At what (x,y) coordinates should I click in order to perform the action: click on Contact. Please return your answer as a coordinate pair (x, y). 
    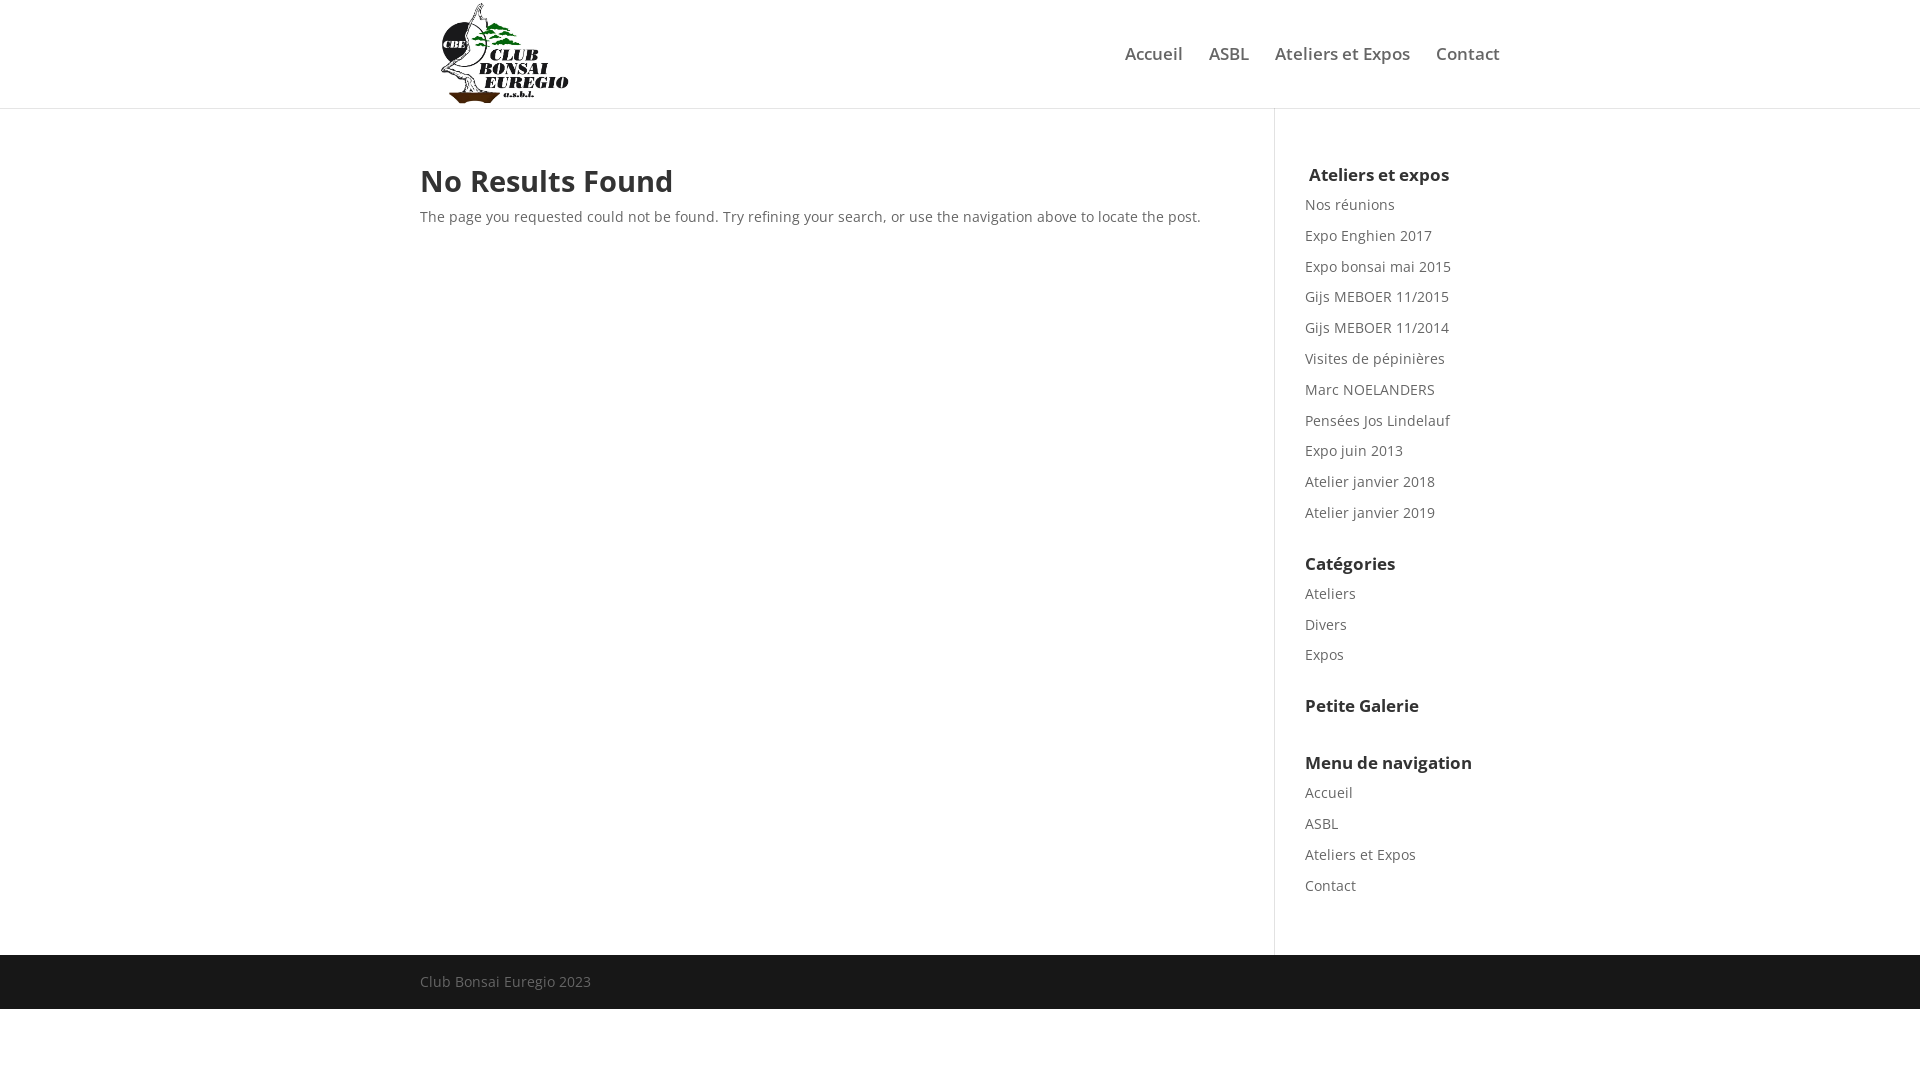
    Looking at the image, I should click on (1468, 78).